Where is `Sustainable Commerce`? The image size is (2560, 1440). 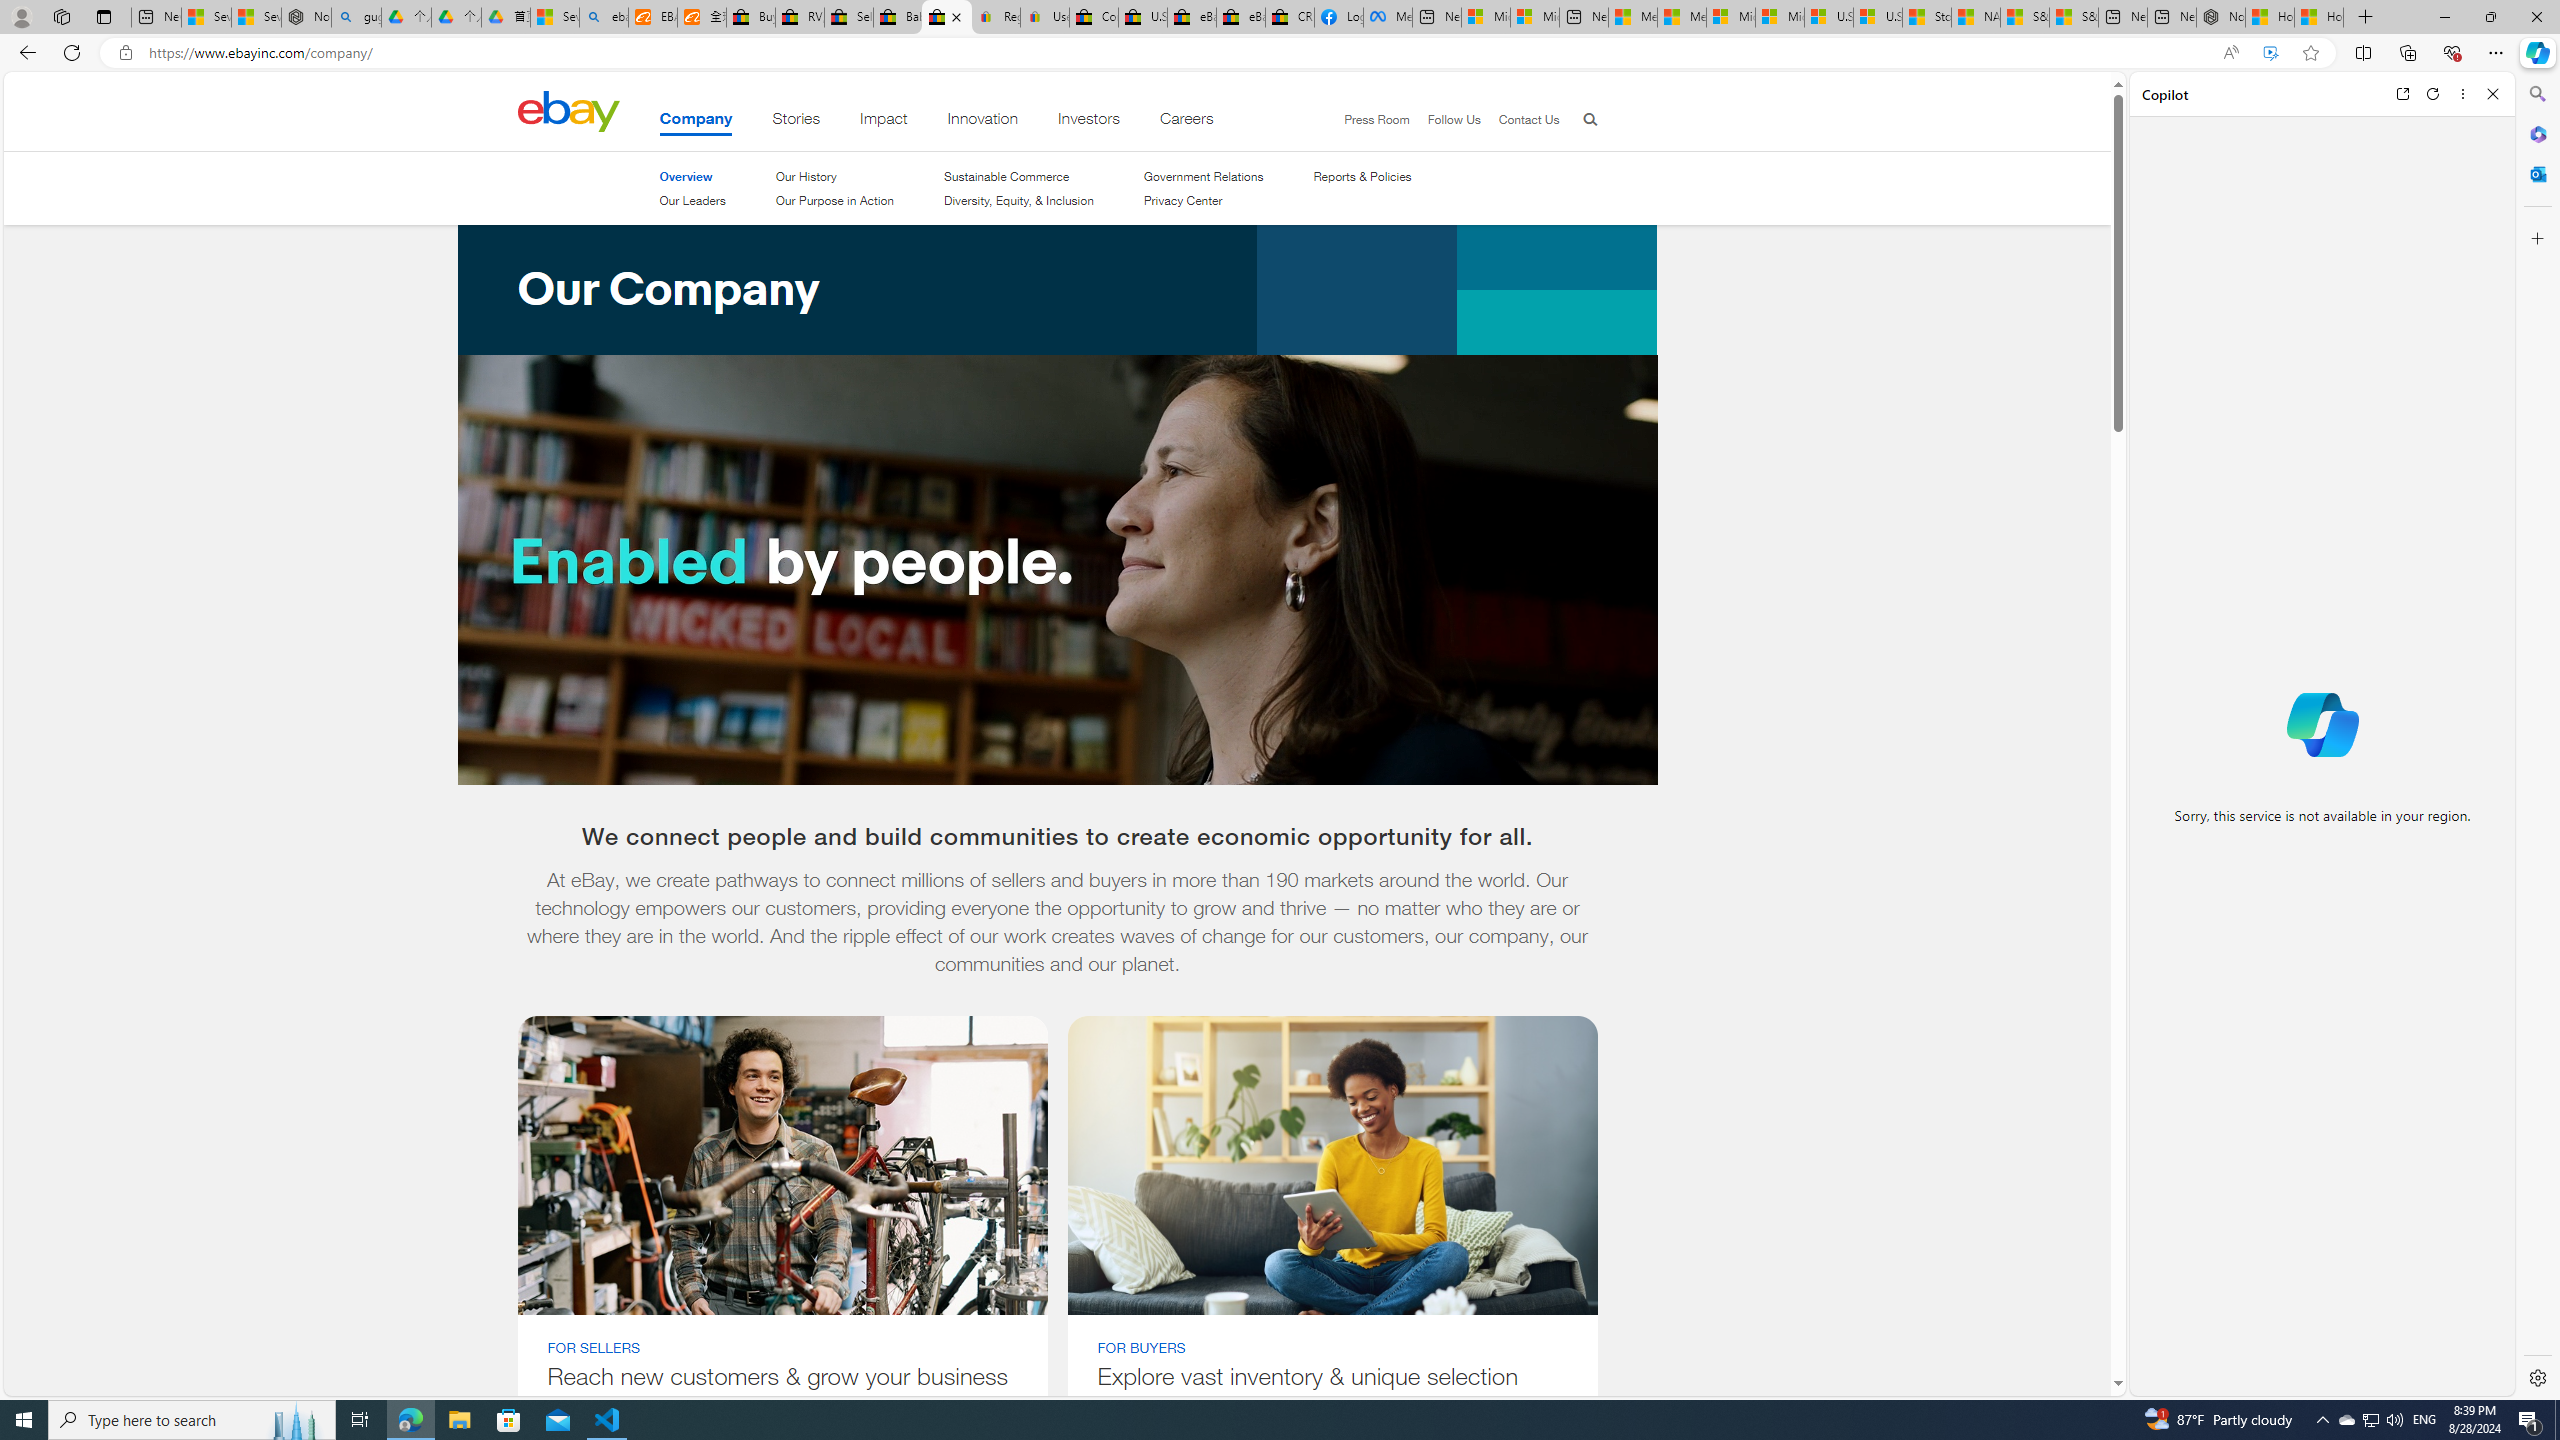
Sustainable Commerce is located at coordinates (1007, 176).